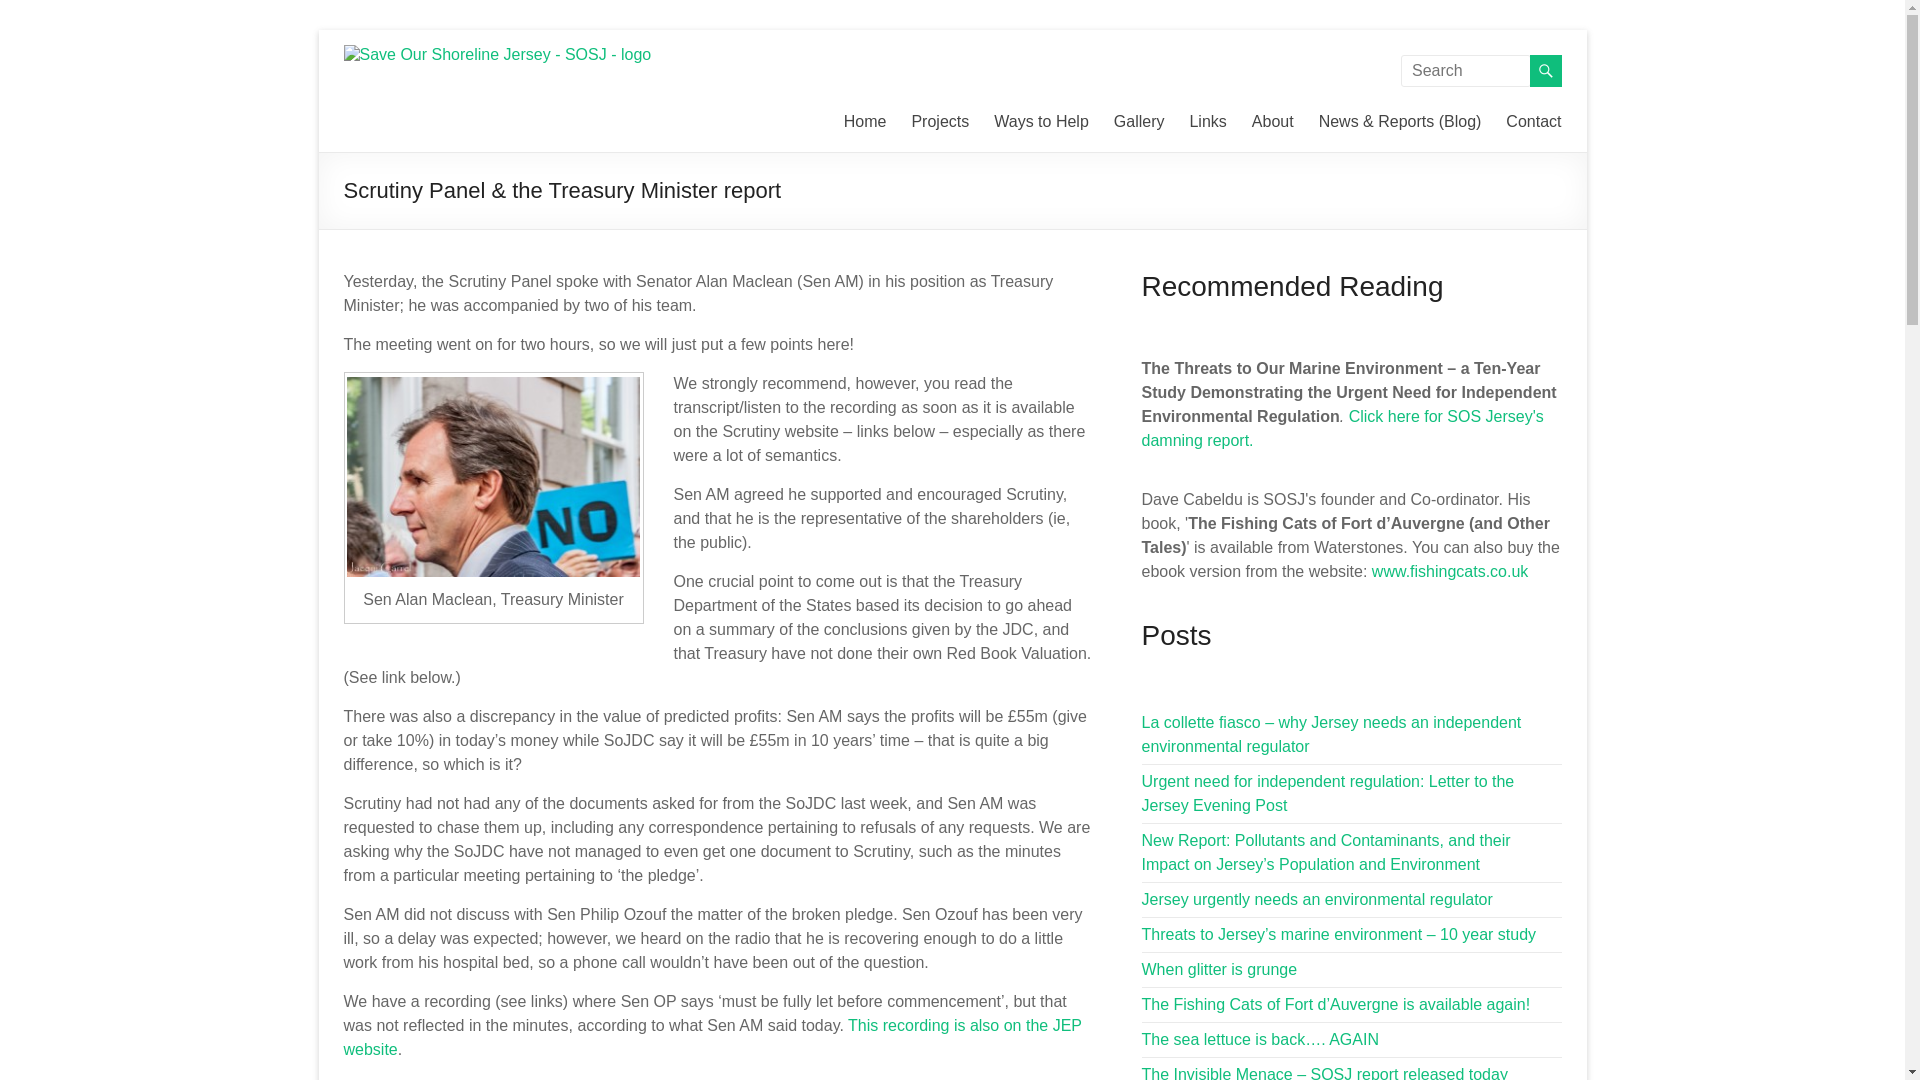 The height and width of the screenshot is (1080, 1920). What do you see at coordinates (1139, 122) in the screenshot?
I see `Gallery` at bounding box center [1139, 122].